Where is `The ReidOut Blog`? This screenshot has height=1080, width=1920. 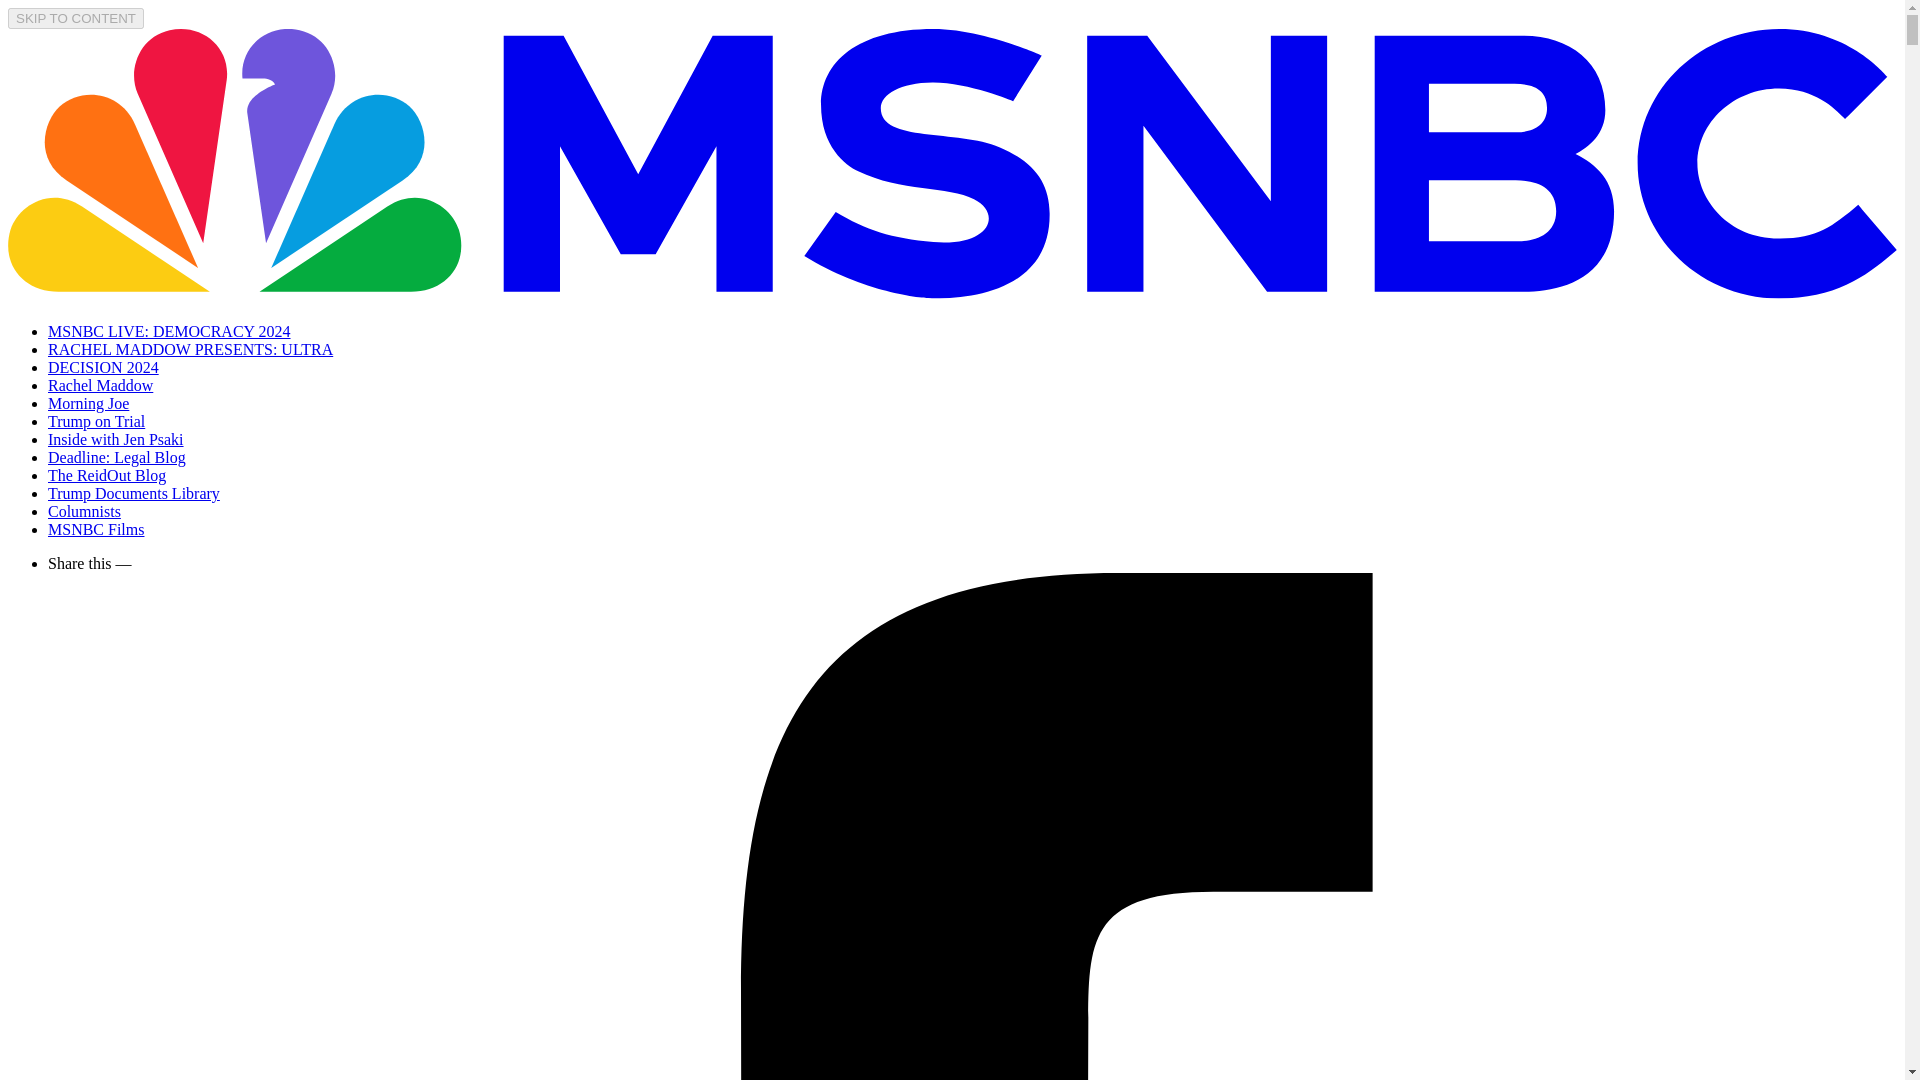
The ReidOut Blog is located at coordinates (106, 474).